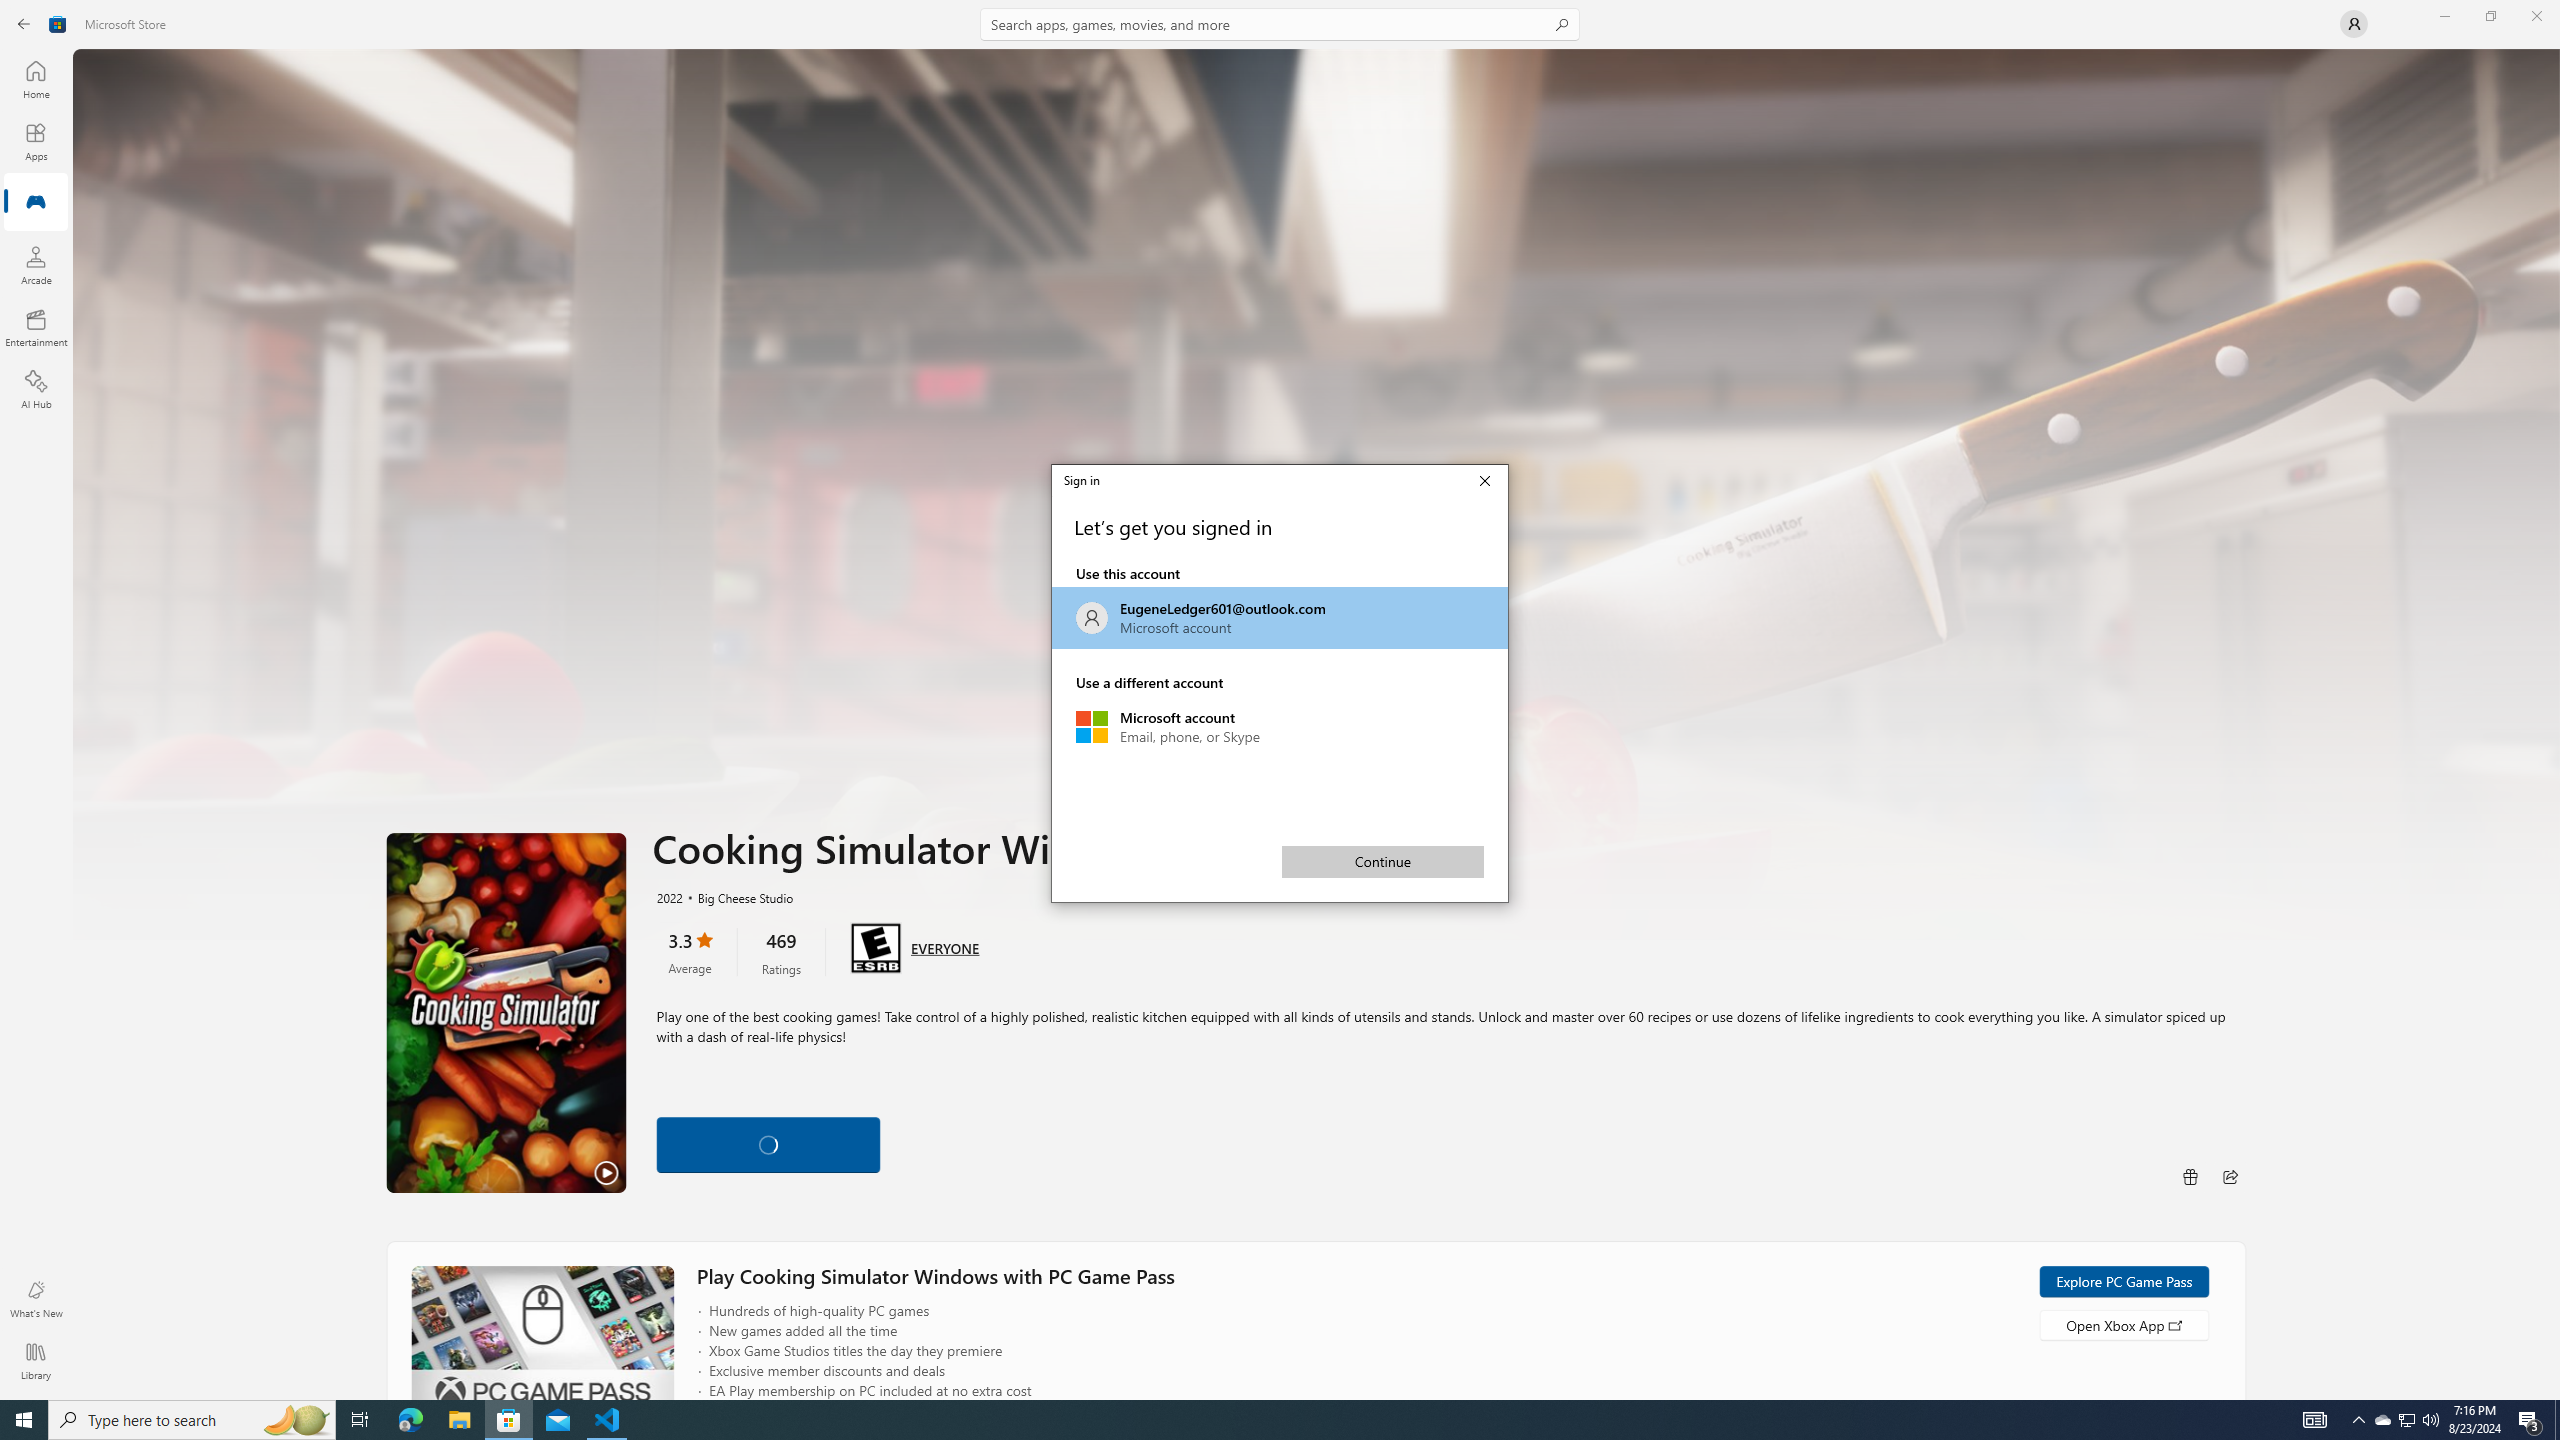  Describe the element at coordinates (410, 1420) in the screenshot. I see `Action Center, 3 new notifications` at that location.